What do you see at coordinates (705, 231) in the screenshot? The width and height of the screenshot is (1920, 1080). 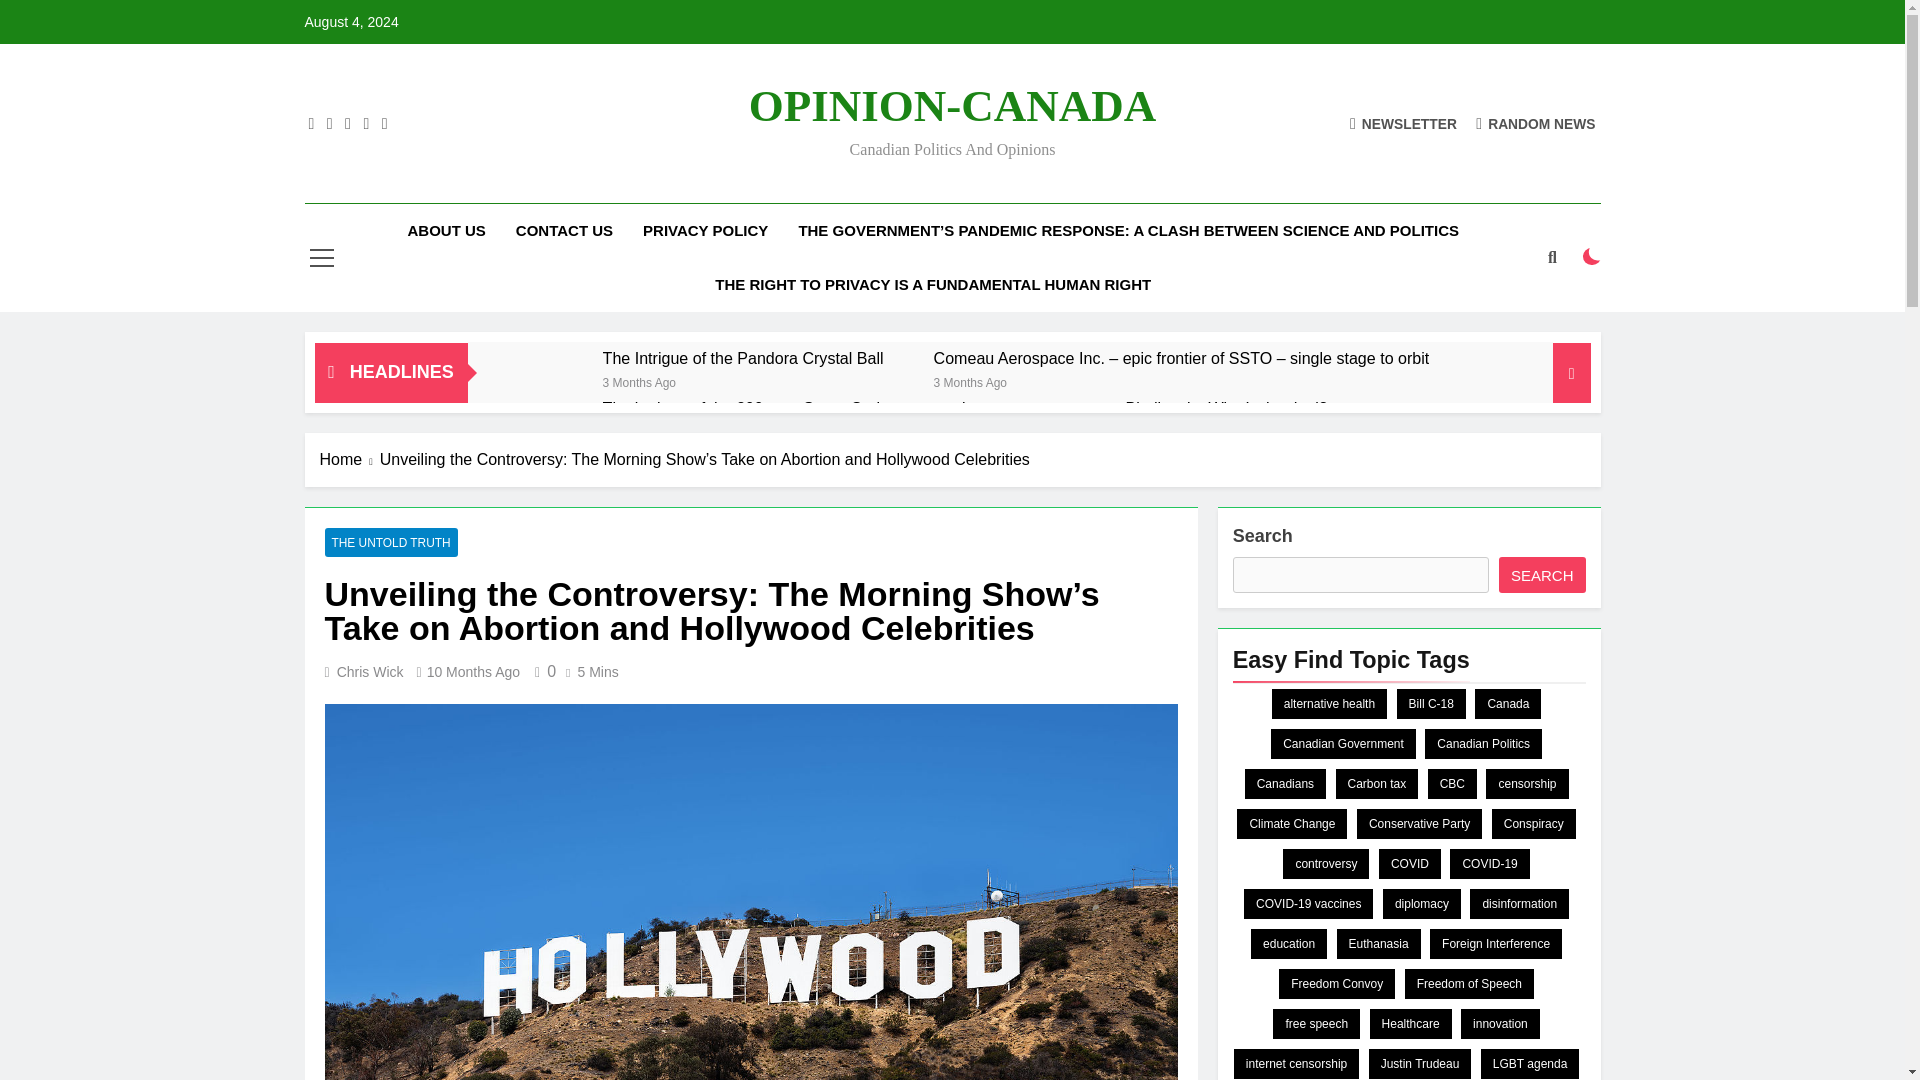 I see `PRIVACY POLICY` at bounding box center [705, 231].